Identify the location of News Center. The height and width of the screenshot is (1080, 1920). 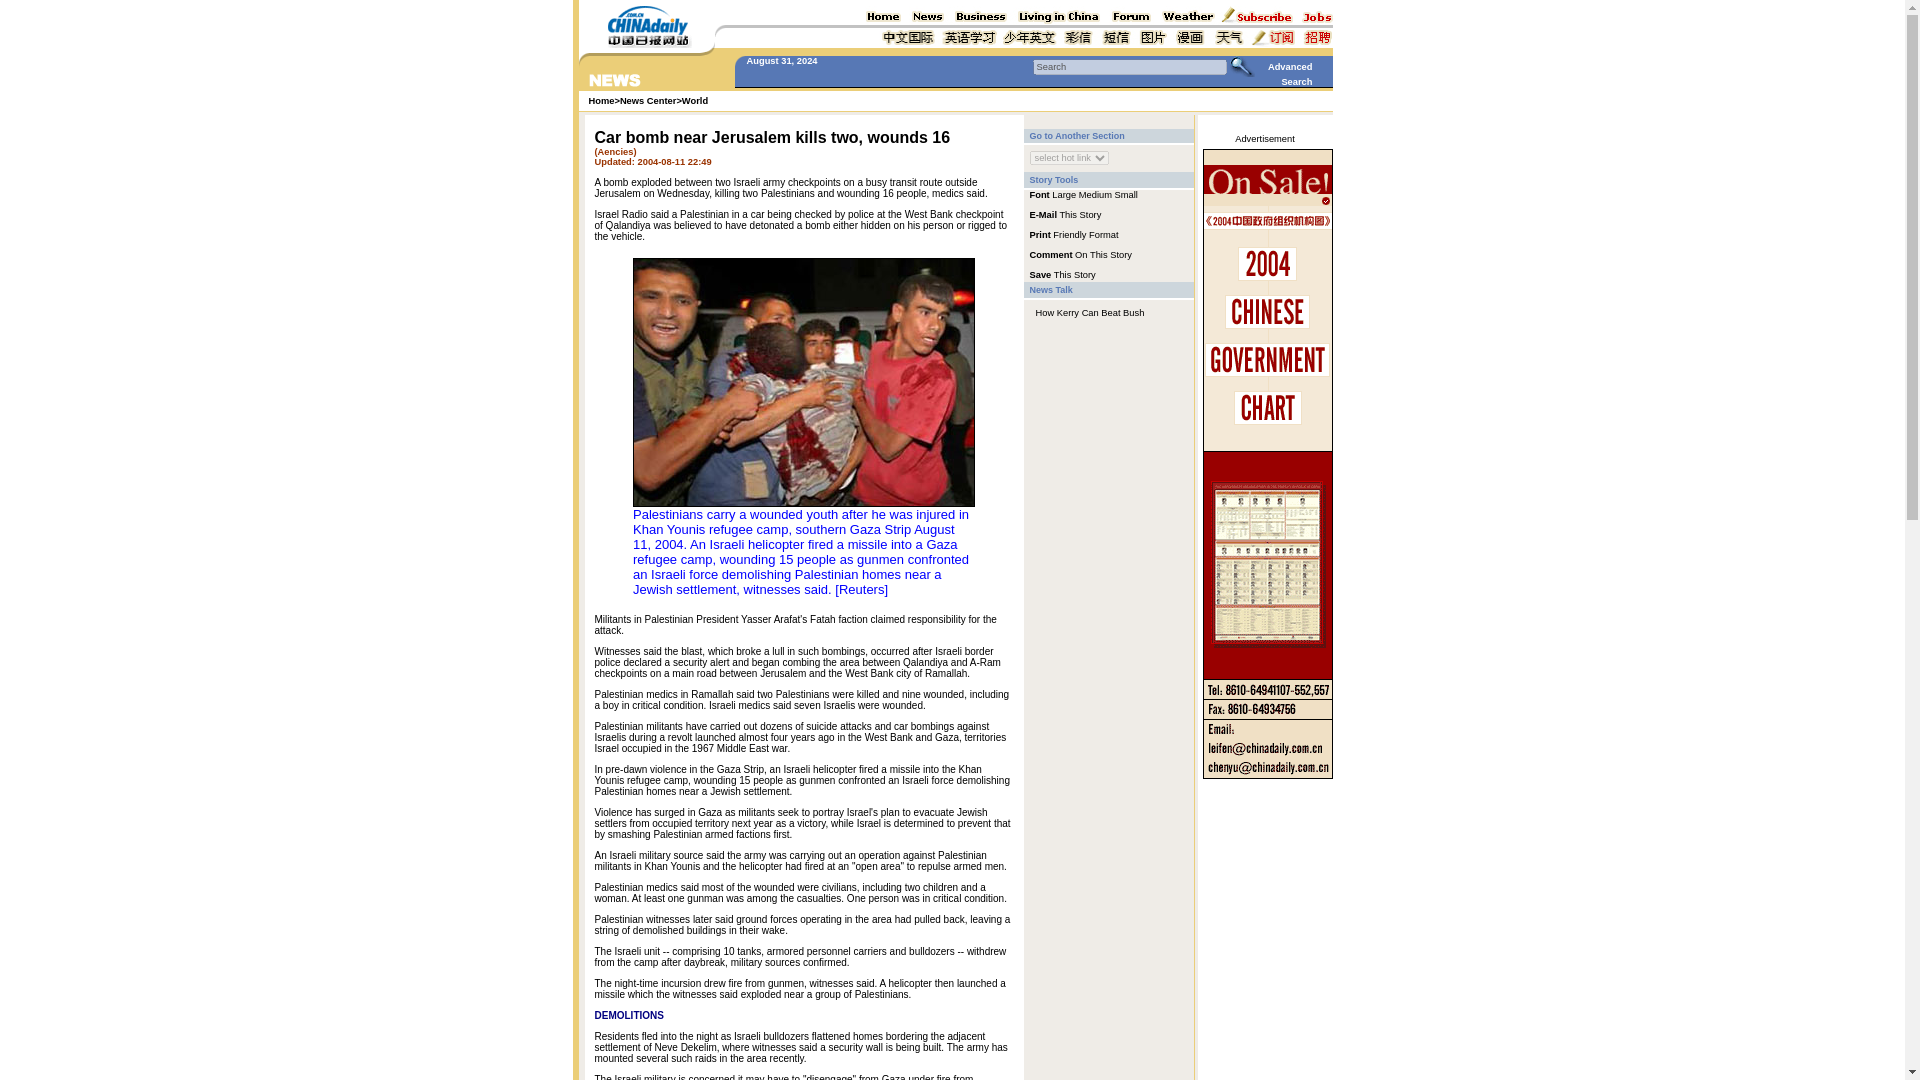
(648, 100).